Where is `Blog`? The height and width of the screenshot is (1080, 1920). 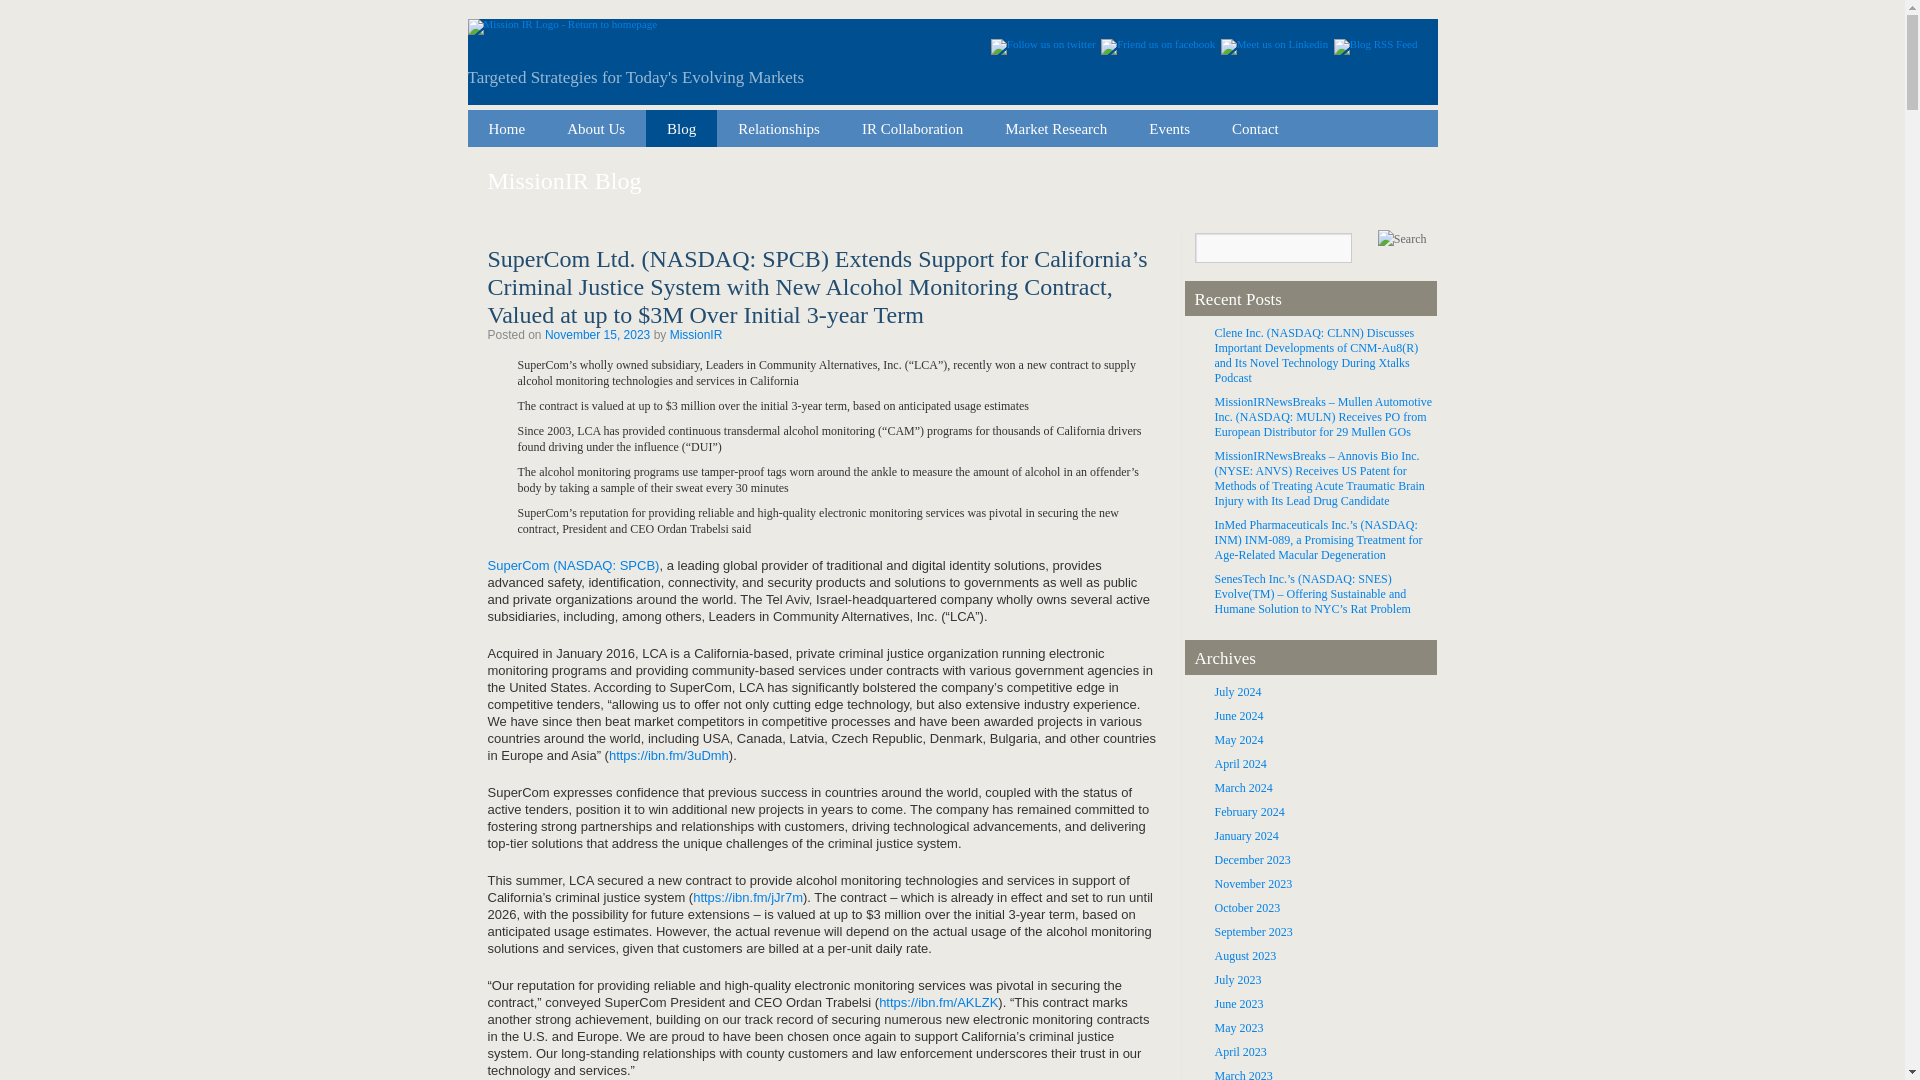 Blog is located at coordinates (681, 128).